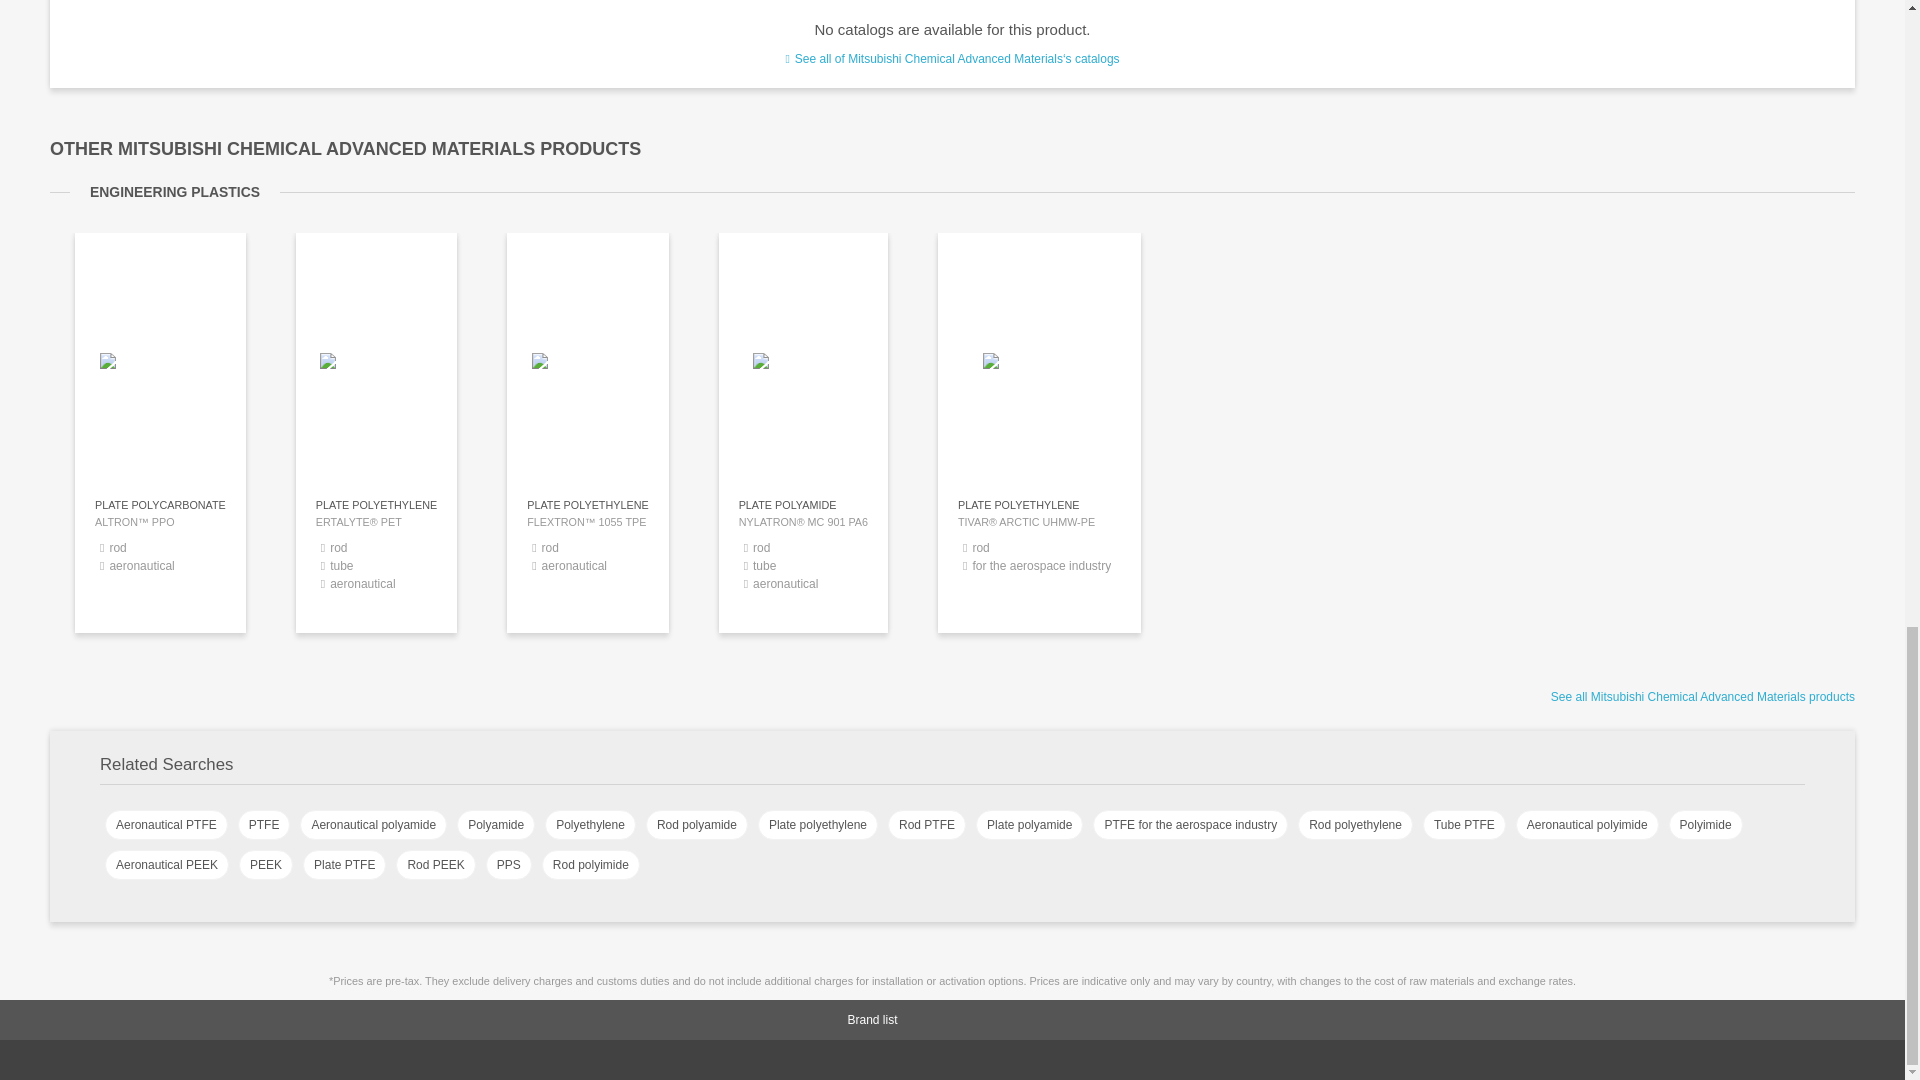  Describe the element at coordinates (496, 825) in the screenshot. I see `Polyamide` at that location.